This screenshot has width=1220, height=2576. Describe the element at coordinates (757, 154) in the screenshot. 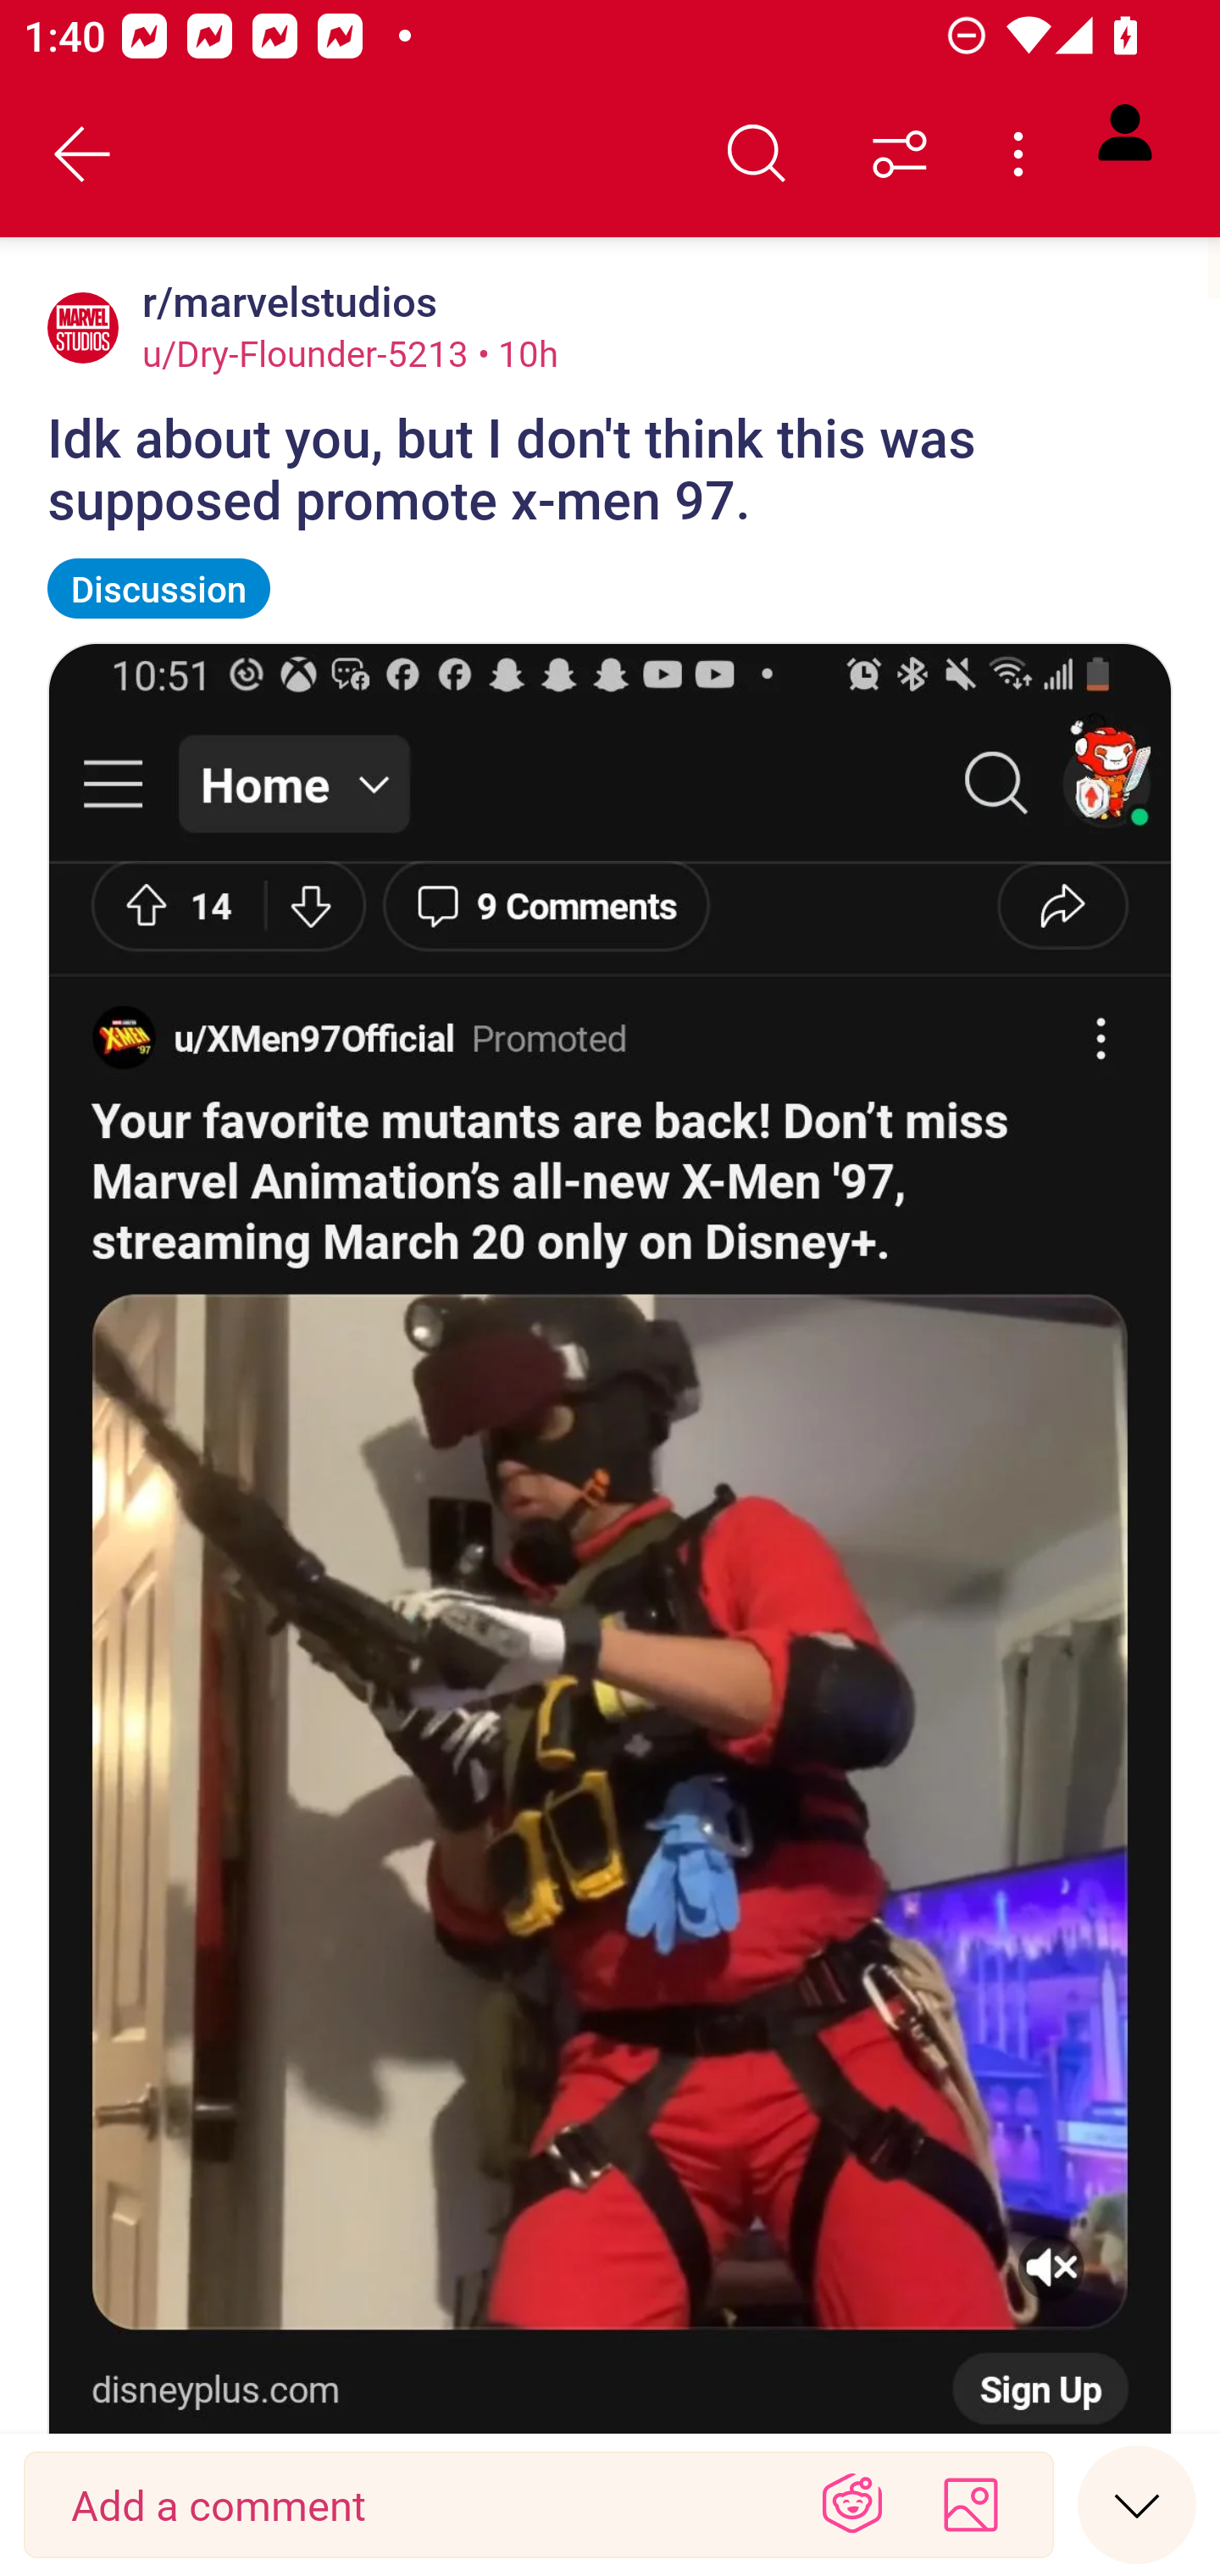

I see `Search comments` at that location.